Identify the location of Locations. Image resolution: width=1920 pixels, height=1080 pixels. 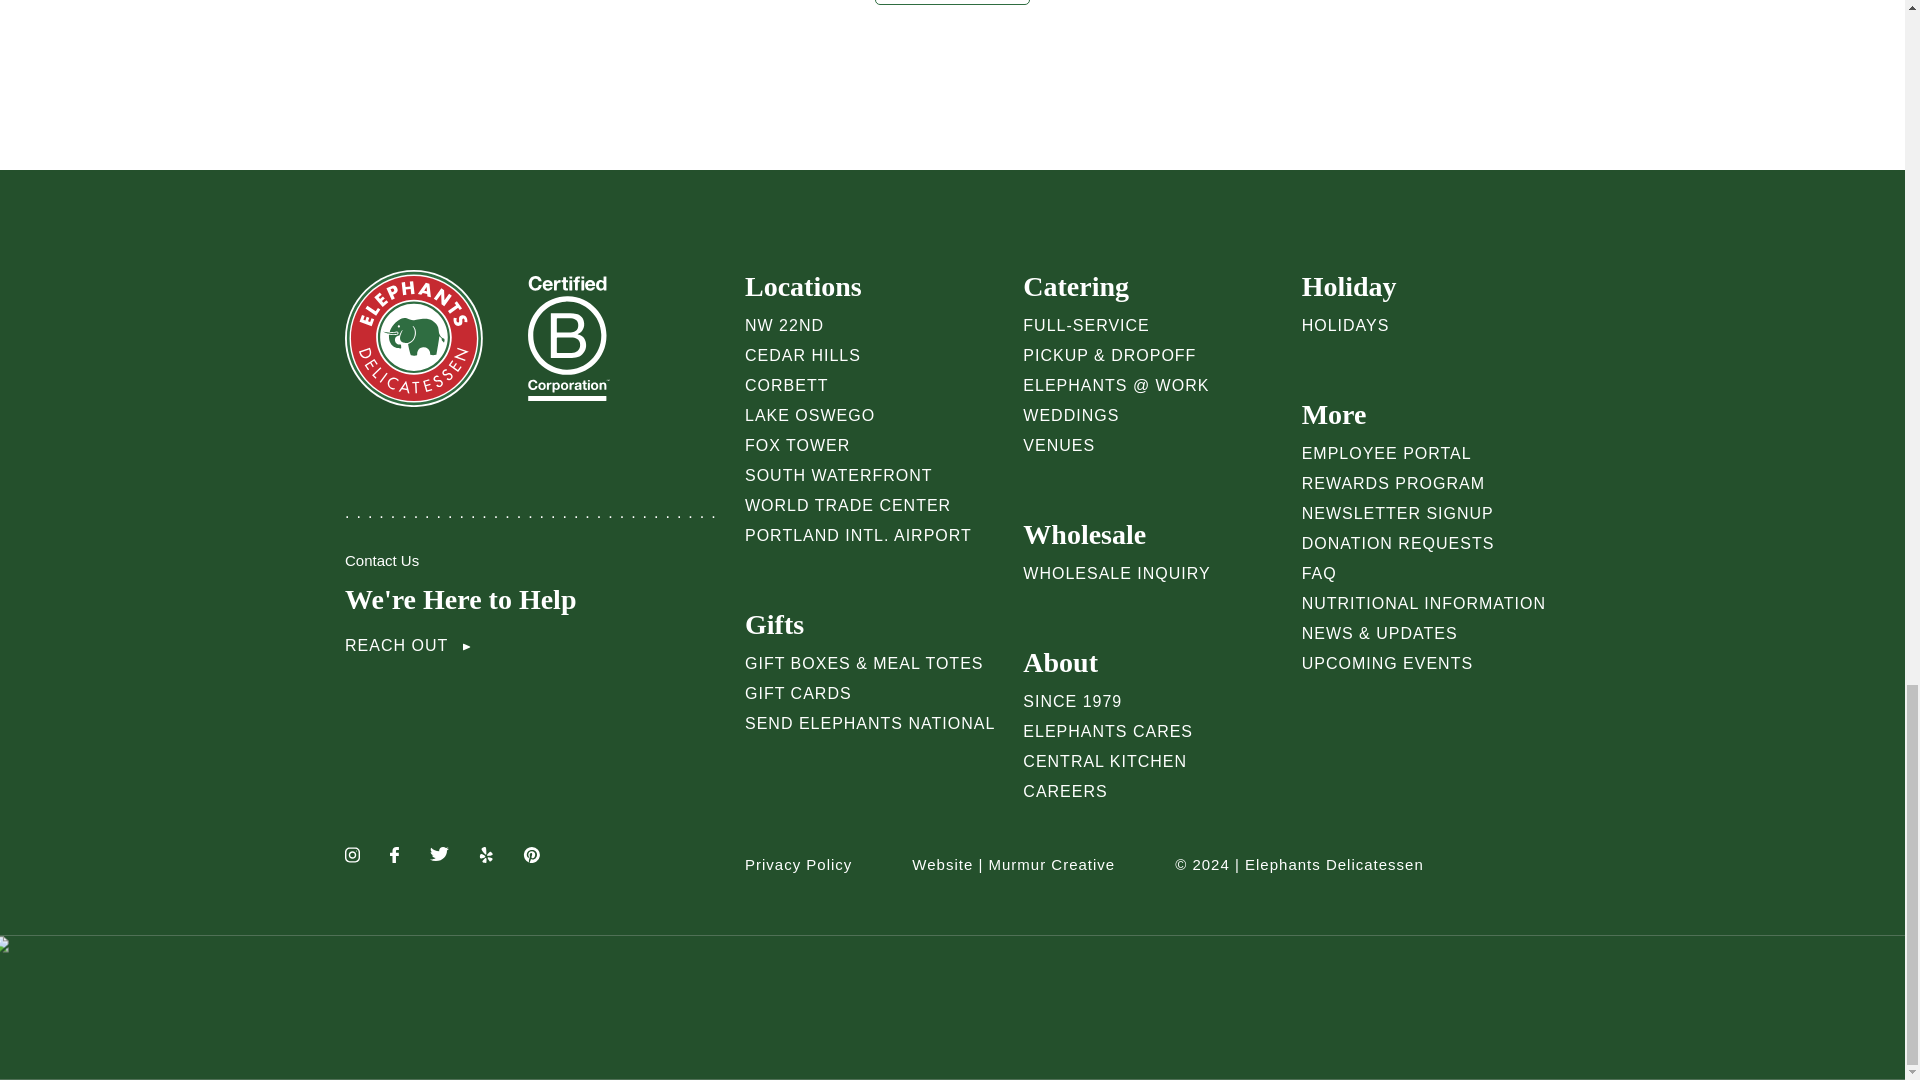
(873, 286).